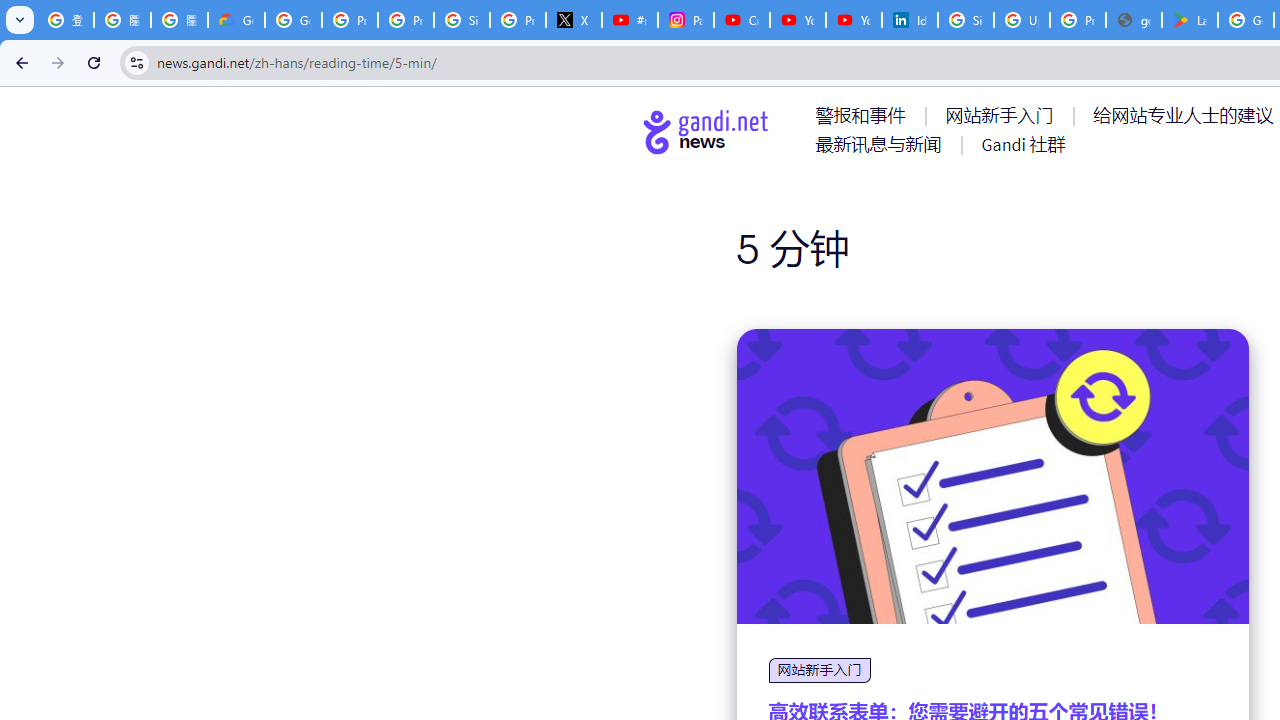  I want to click on View site information, so click(136, 62).